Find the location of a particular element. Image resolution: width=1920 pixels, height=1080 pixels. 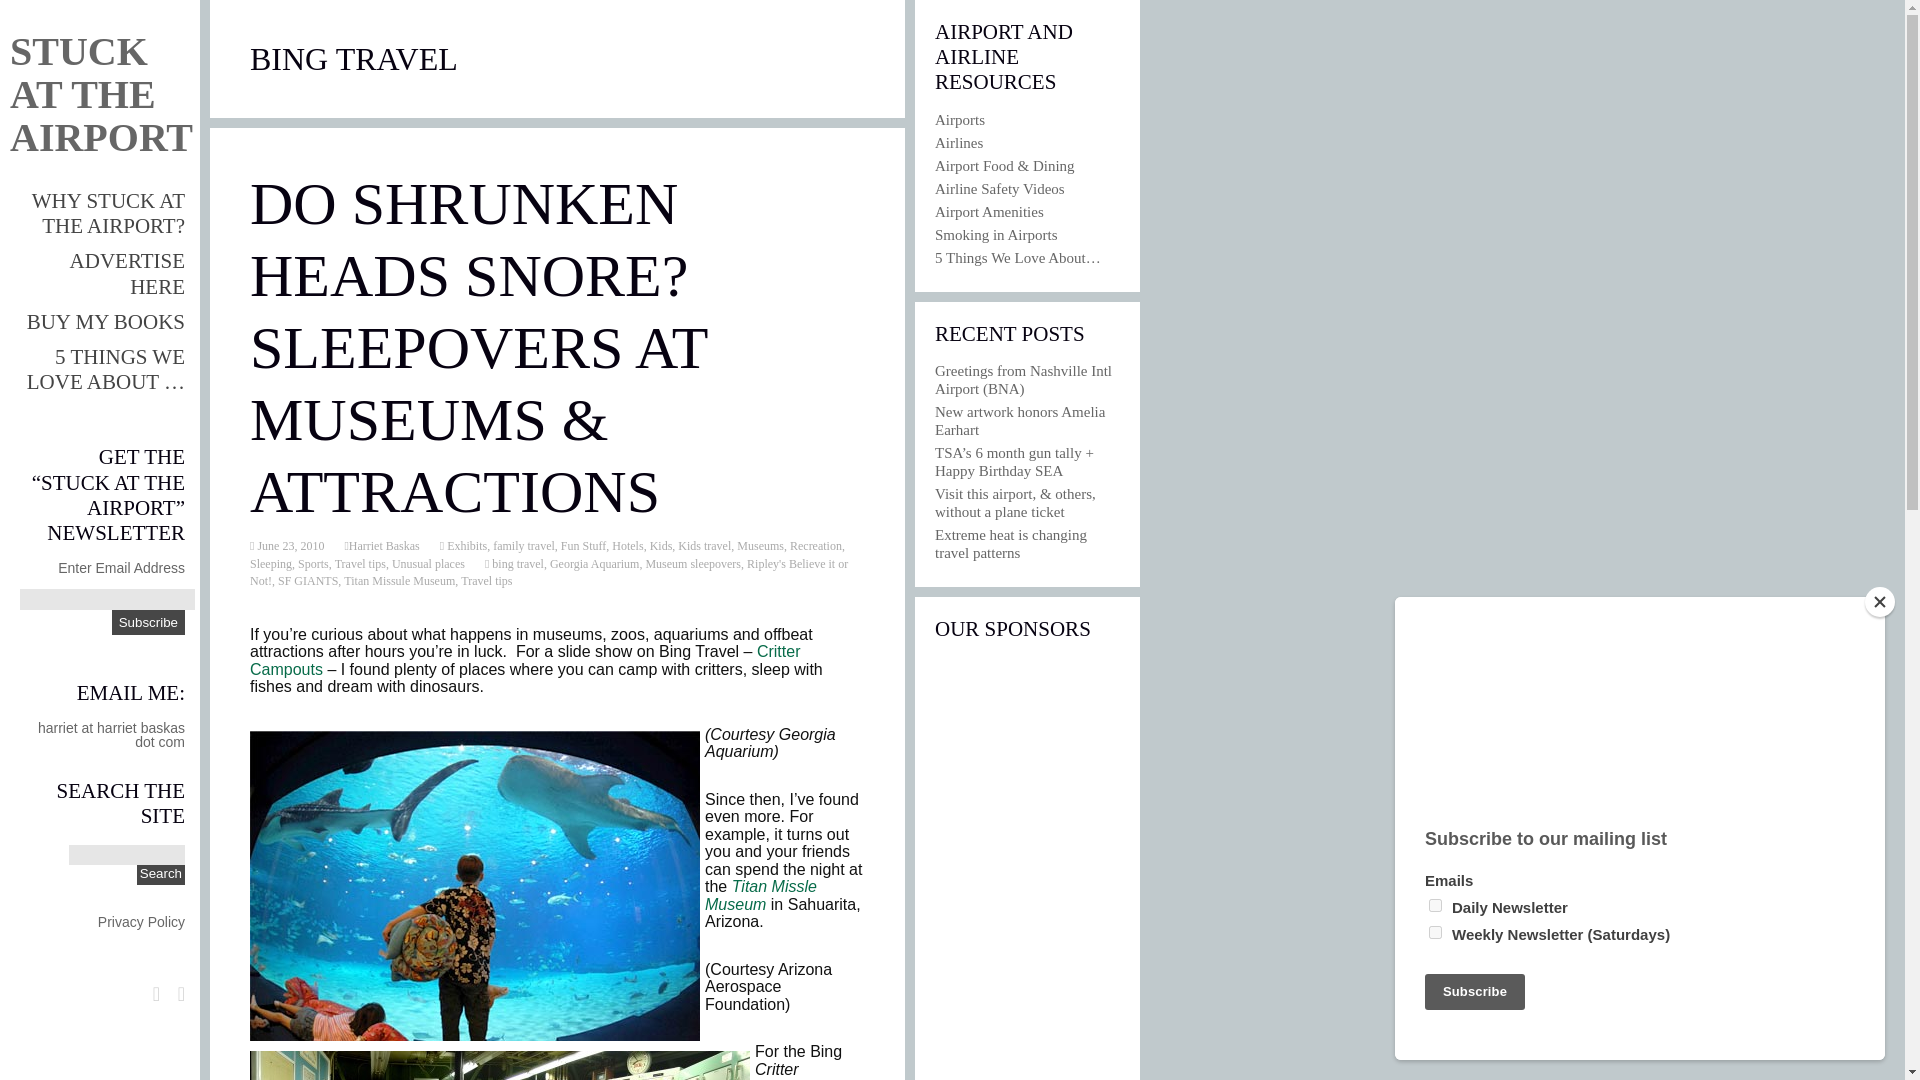

Kids is located at coordinates (662, 545).